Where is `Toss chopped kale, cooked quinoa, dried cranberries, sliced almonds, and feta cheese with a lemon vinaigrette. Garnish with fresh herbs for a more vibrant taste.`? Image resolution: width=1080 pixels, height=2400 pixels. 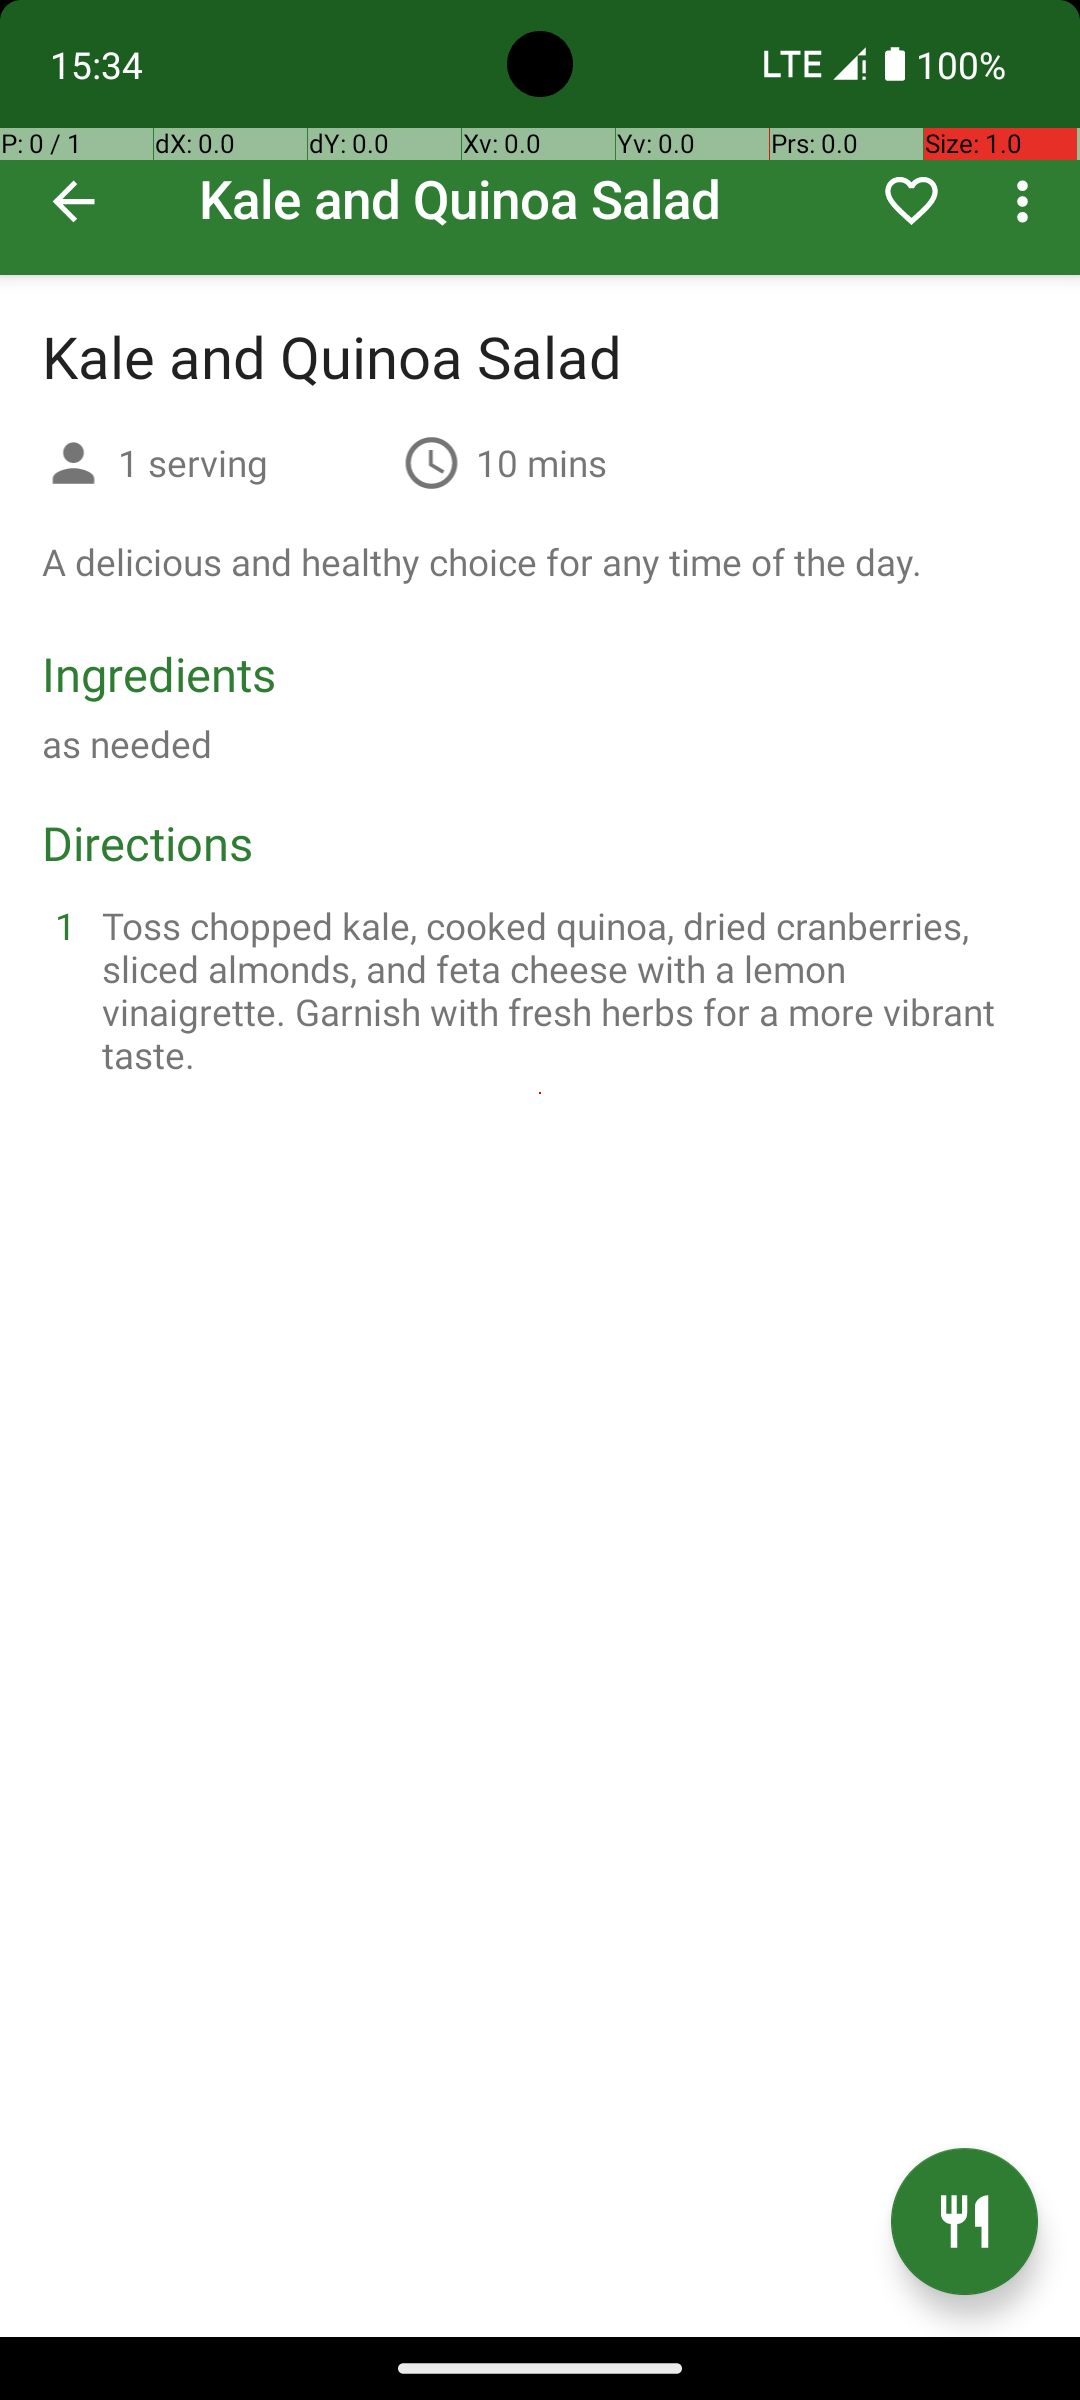
Toss chopped kale, cooked quinoa, dried cranberries, sliced almonds, and feta cheese with a lemon vinaigrette. Garnish with fresh herbs for a more vibrant taste. is located at coordinates (564, 990).